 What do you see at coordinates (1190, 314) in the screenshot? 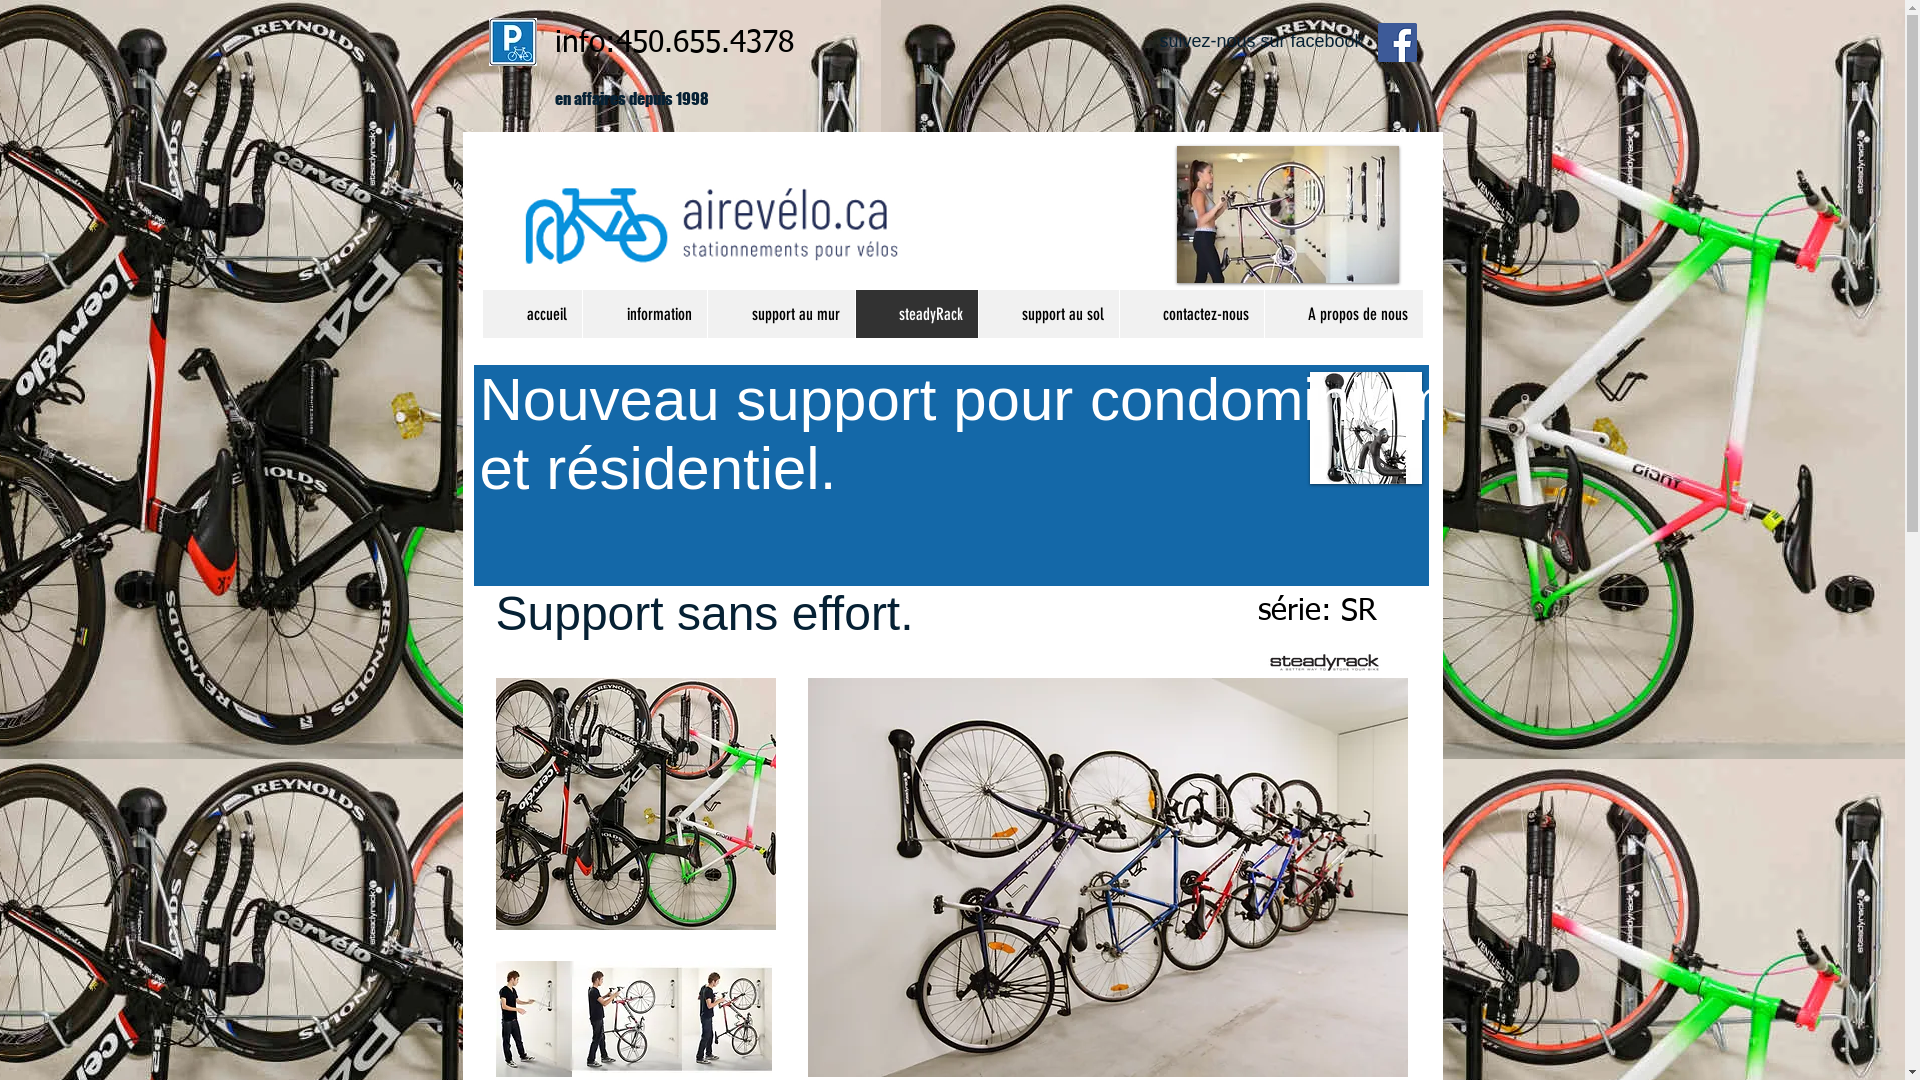
I see `contactez-nous` at bounding box center [1190, 314].